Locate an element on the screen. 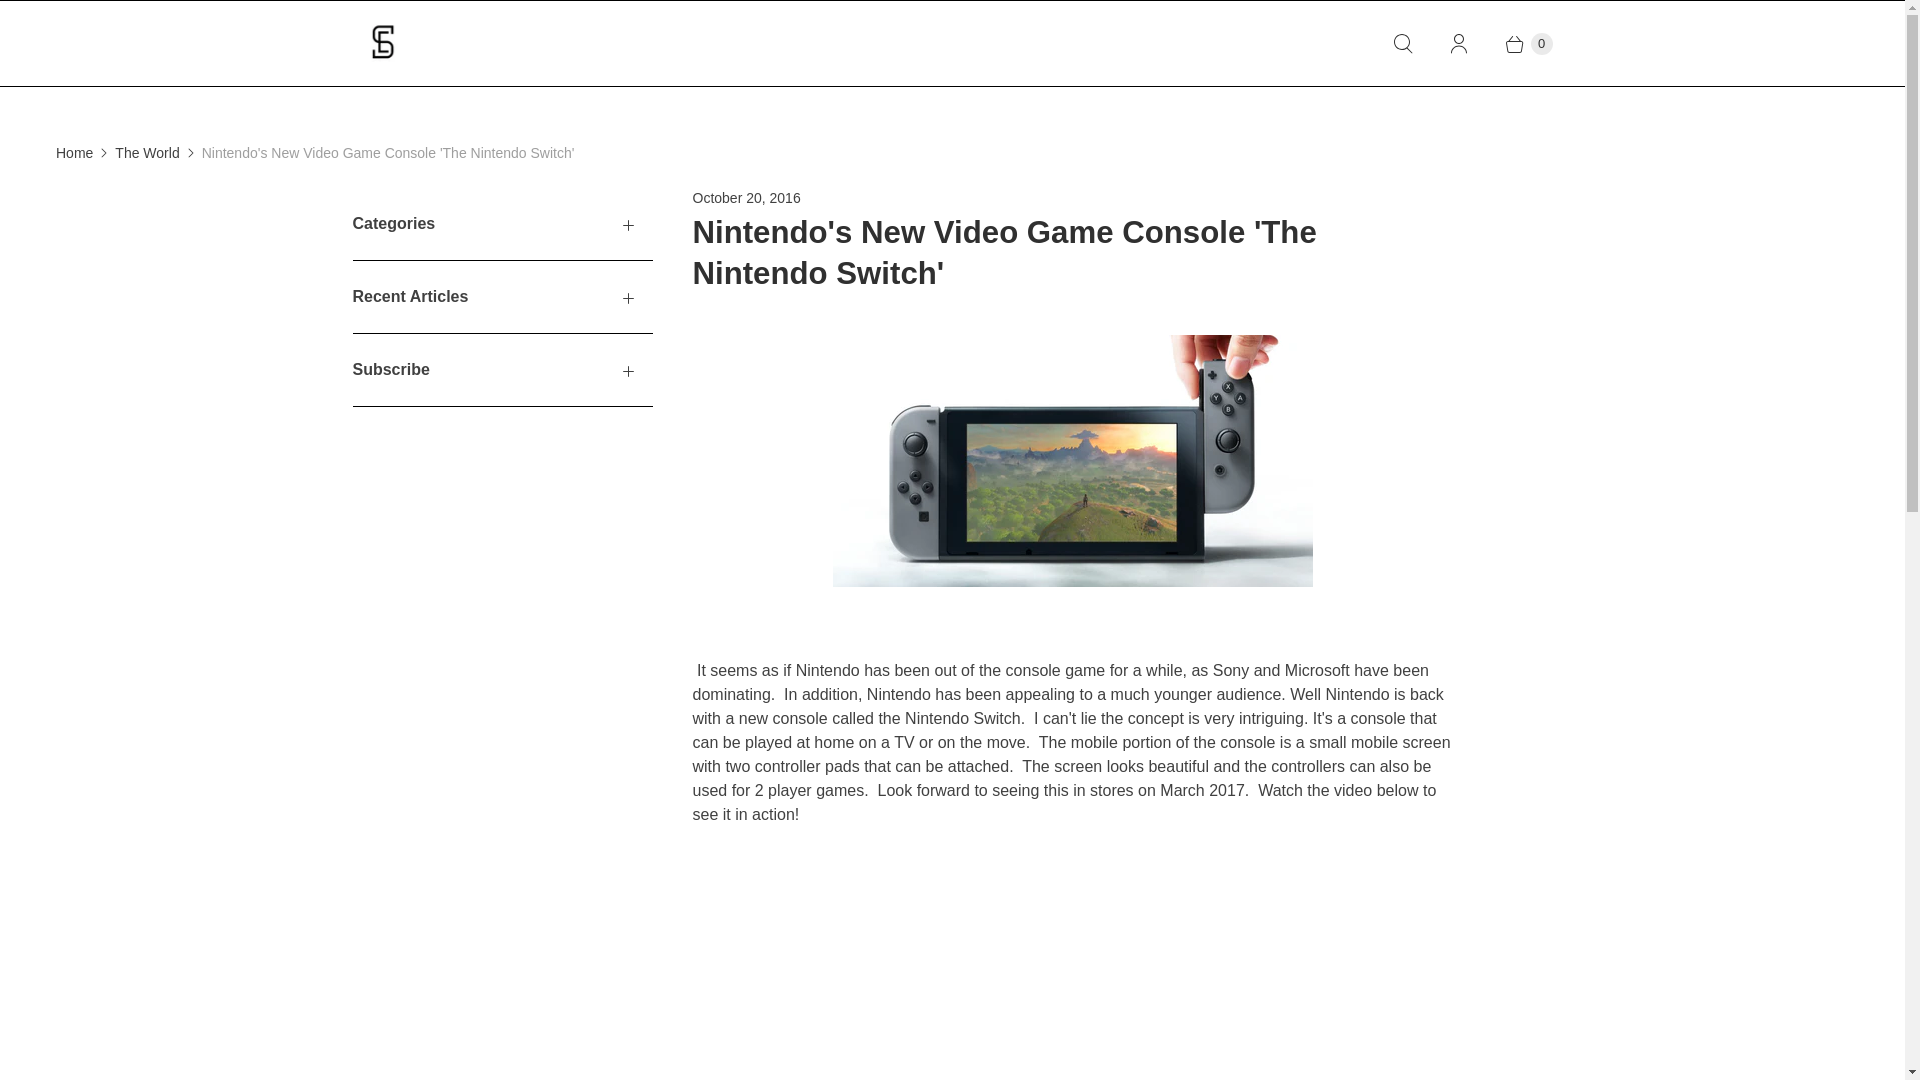  Home is located at coordinates (74, 153).